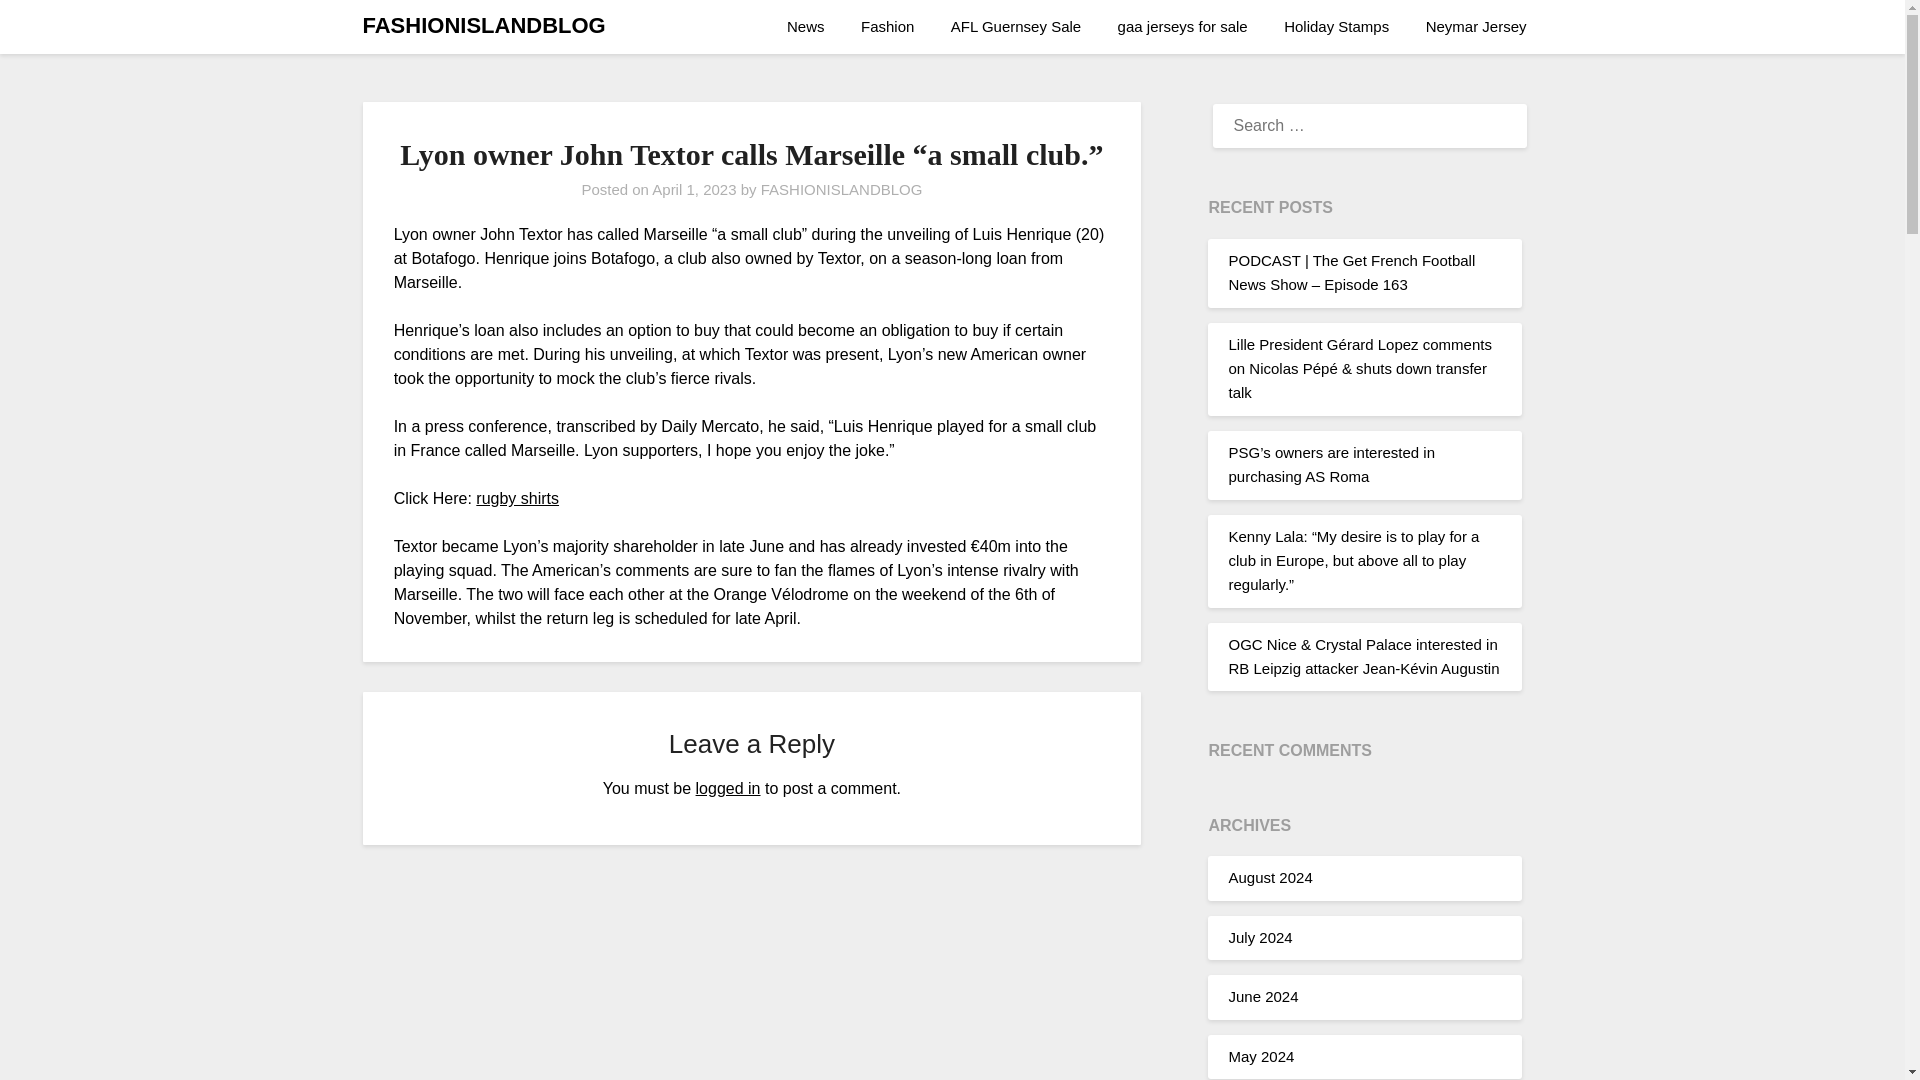 The height and width of the screenshot is (1080, 1920). Describe the element at coordinates (517, 498) in the screenshot. I see `rugby shirts` at that location.